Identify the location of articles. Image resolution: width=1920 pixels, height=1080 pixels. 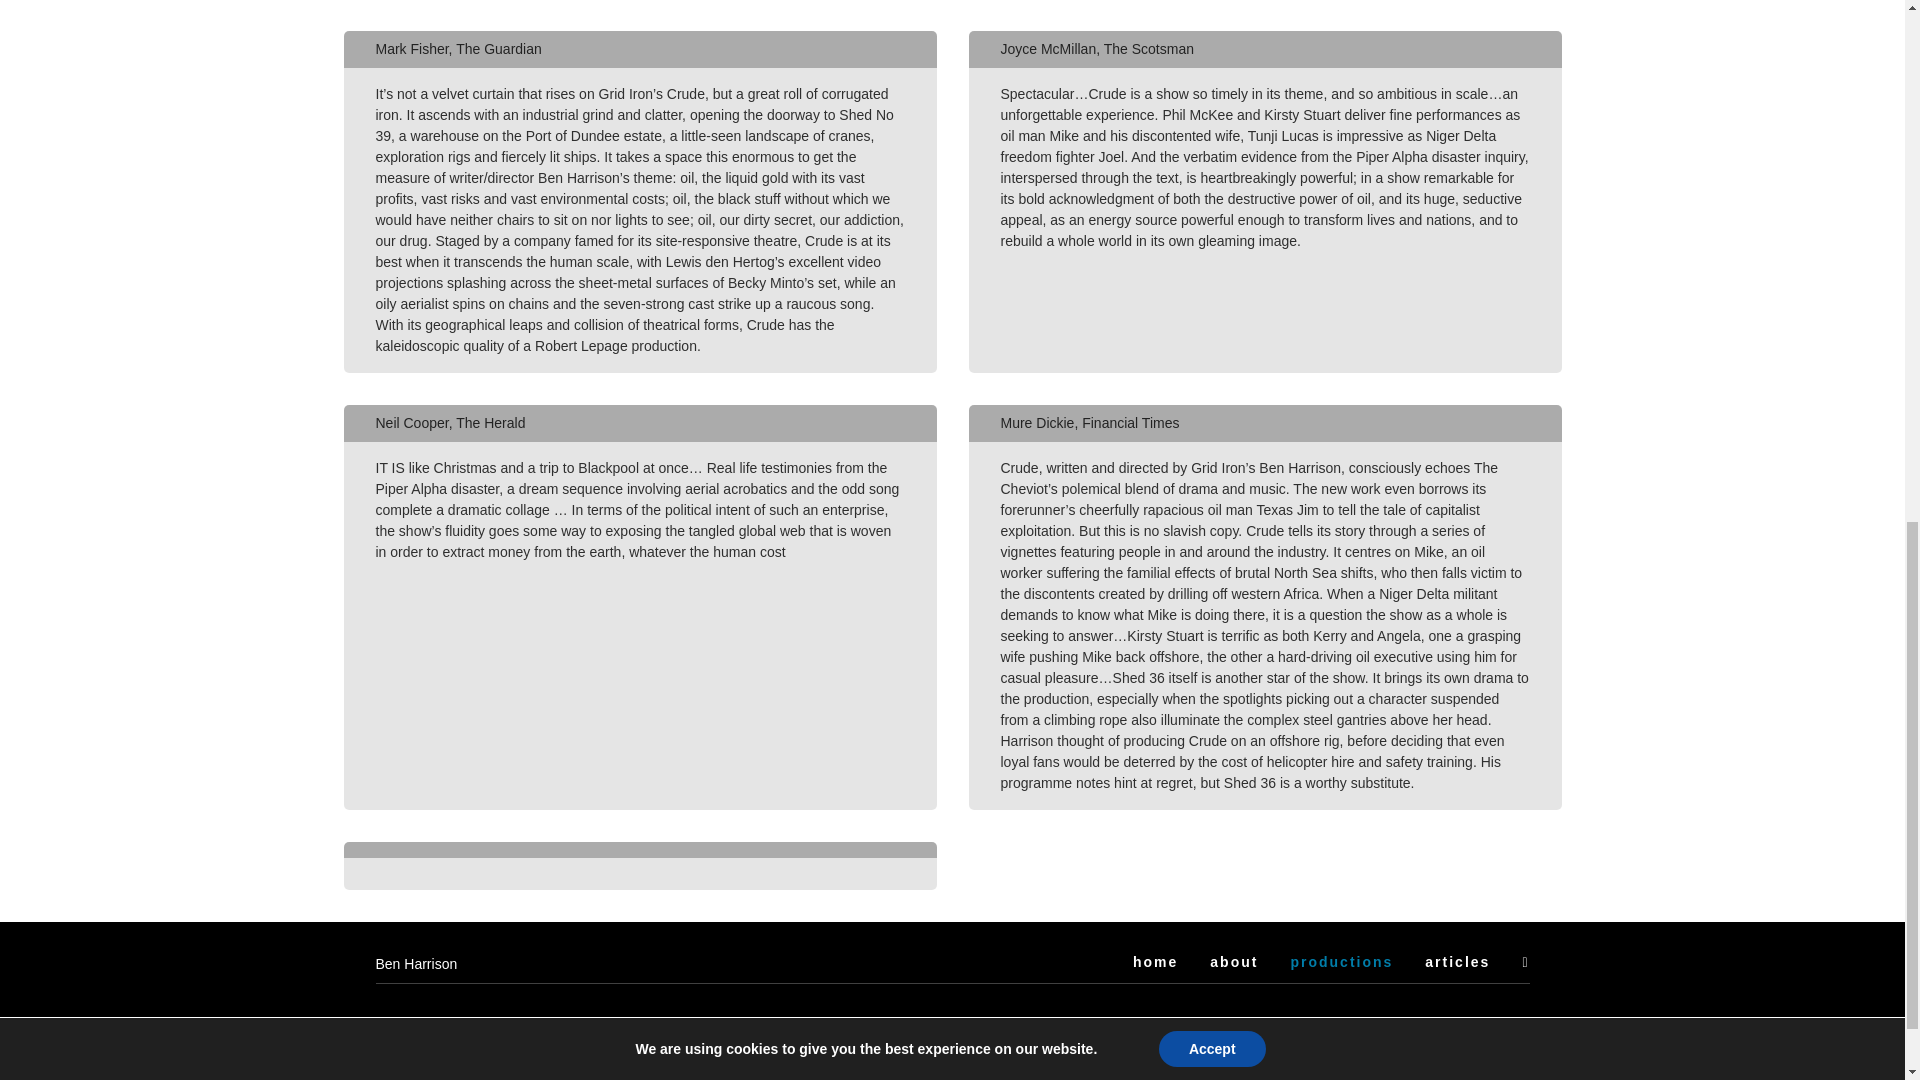
(1456, 961).